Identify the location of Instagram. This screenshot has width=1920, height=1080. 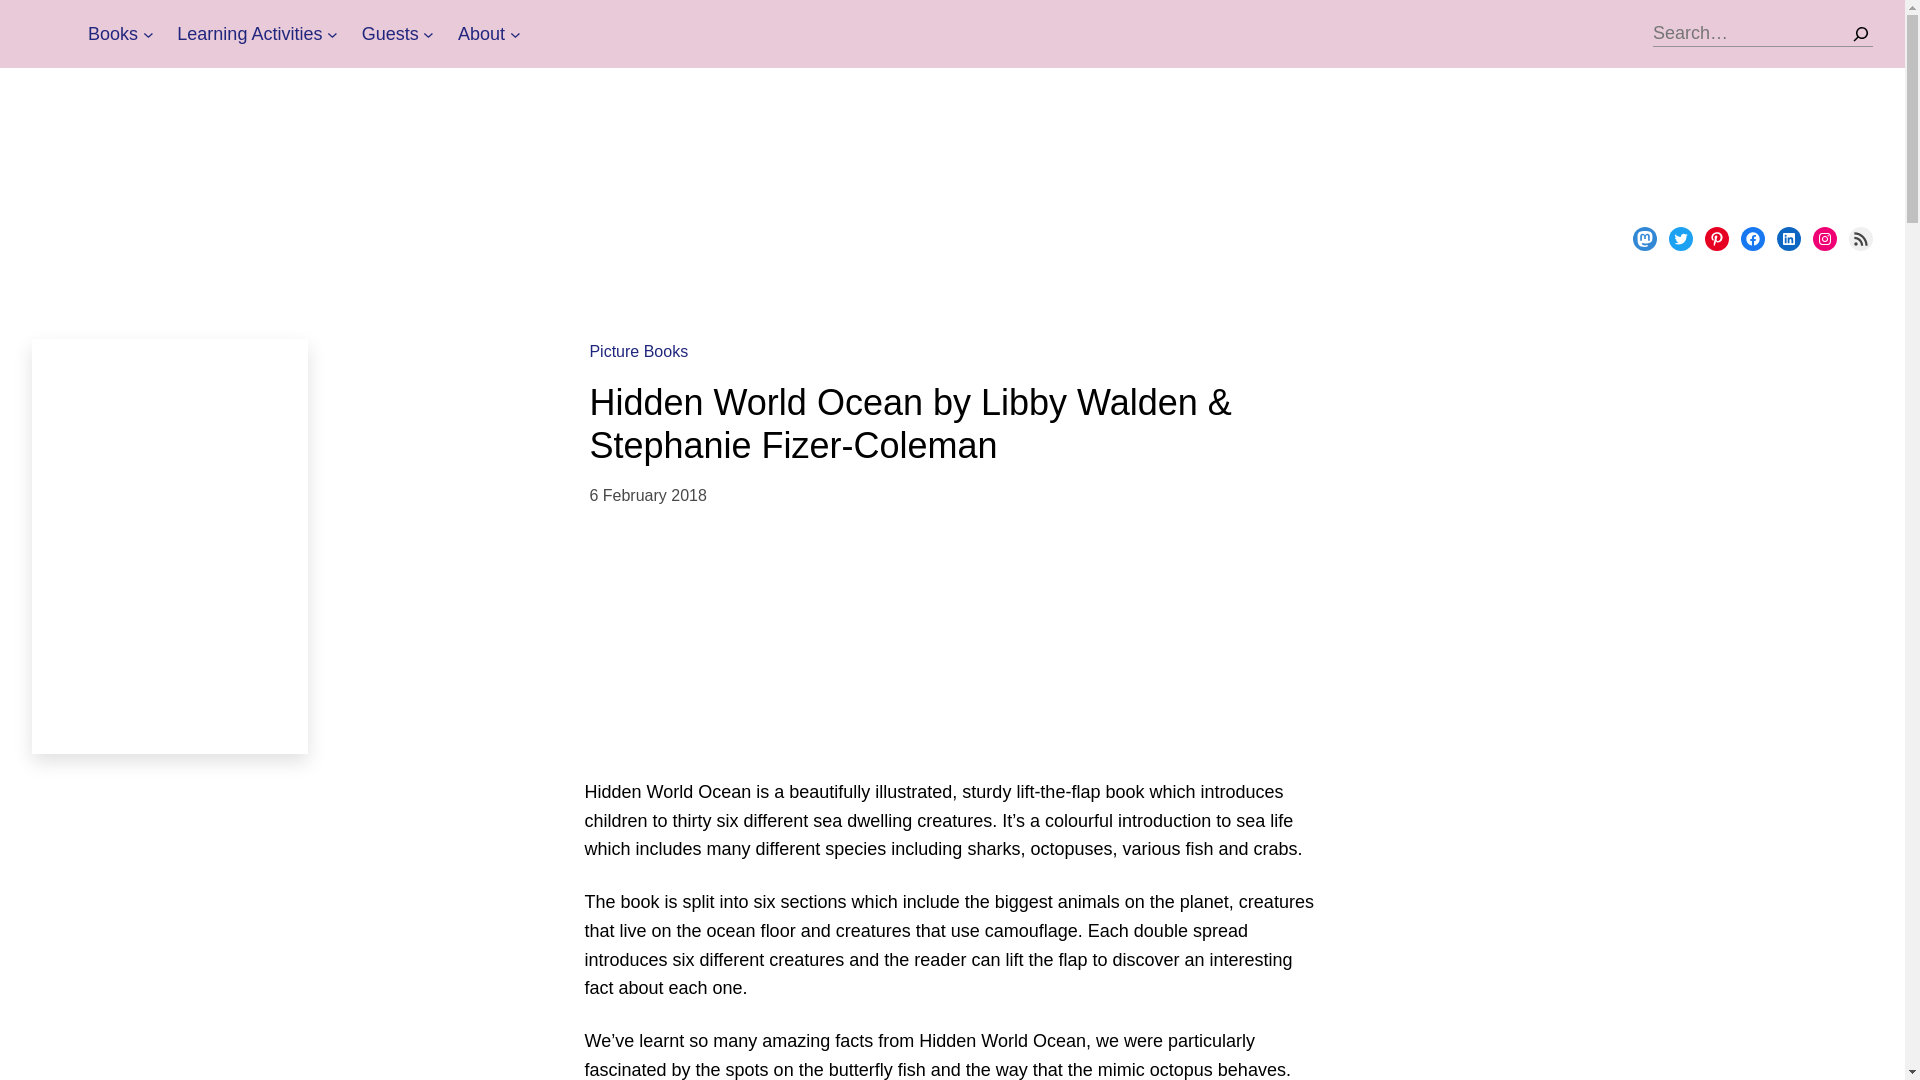
(1824, 238).